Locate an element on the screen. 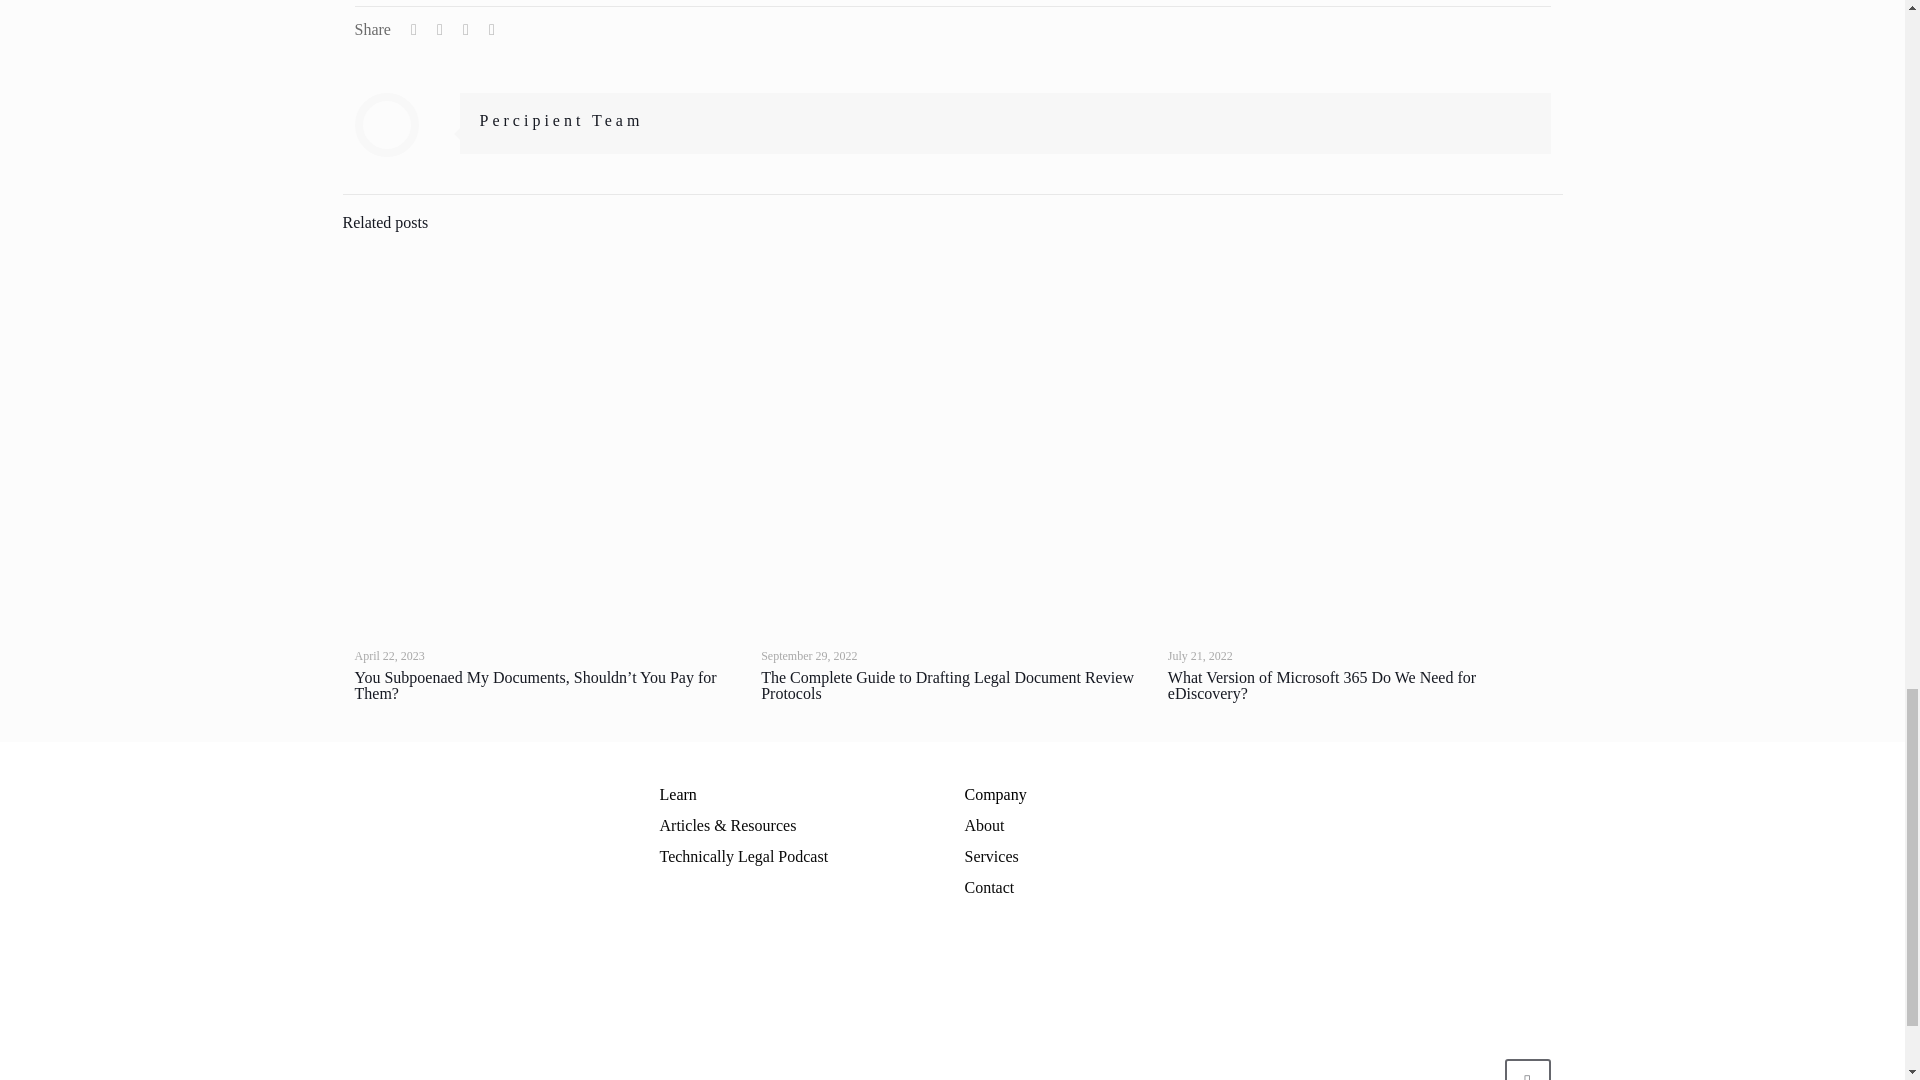  About is located at coordinates (984, 824).